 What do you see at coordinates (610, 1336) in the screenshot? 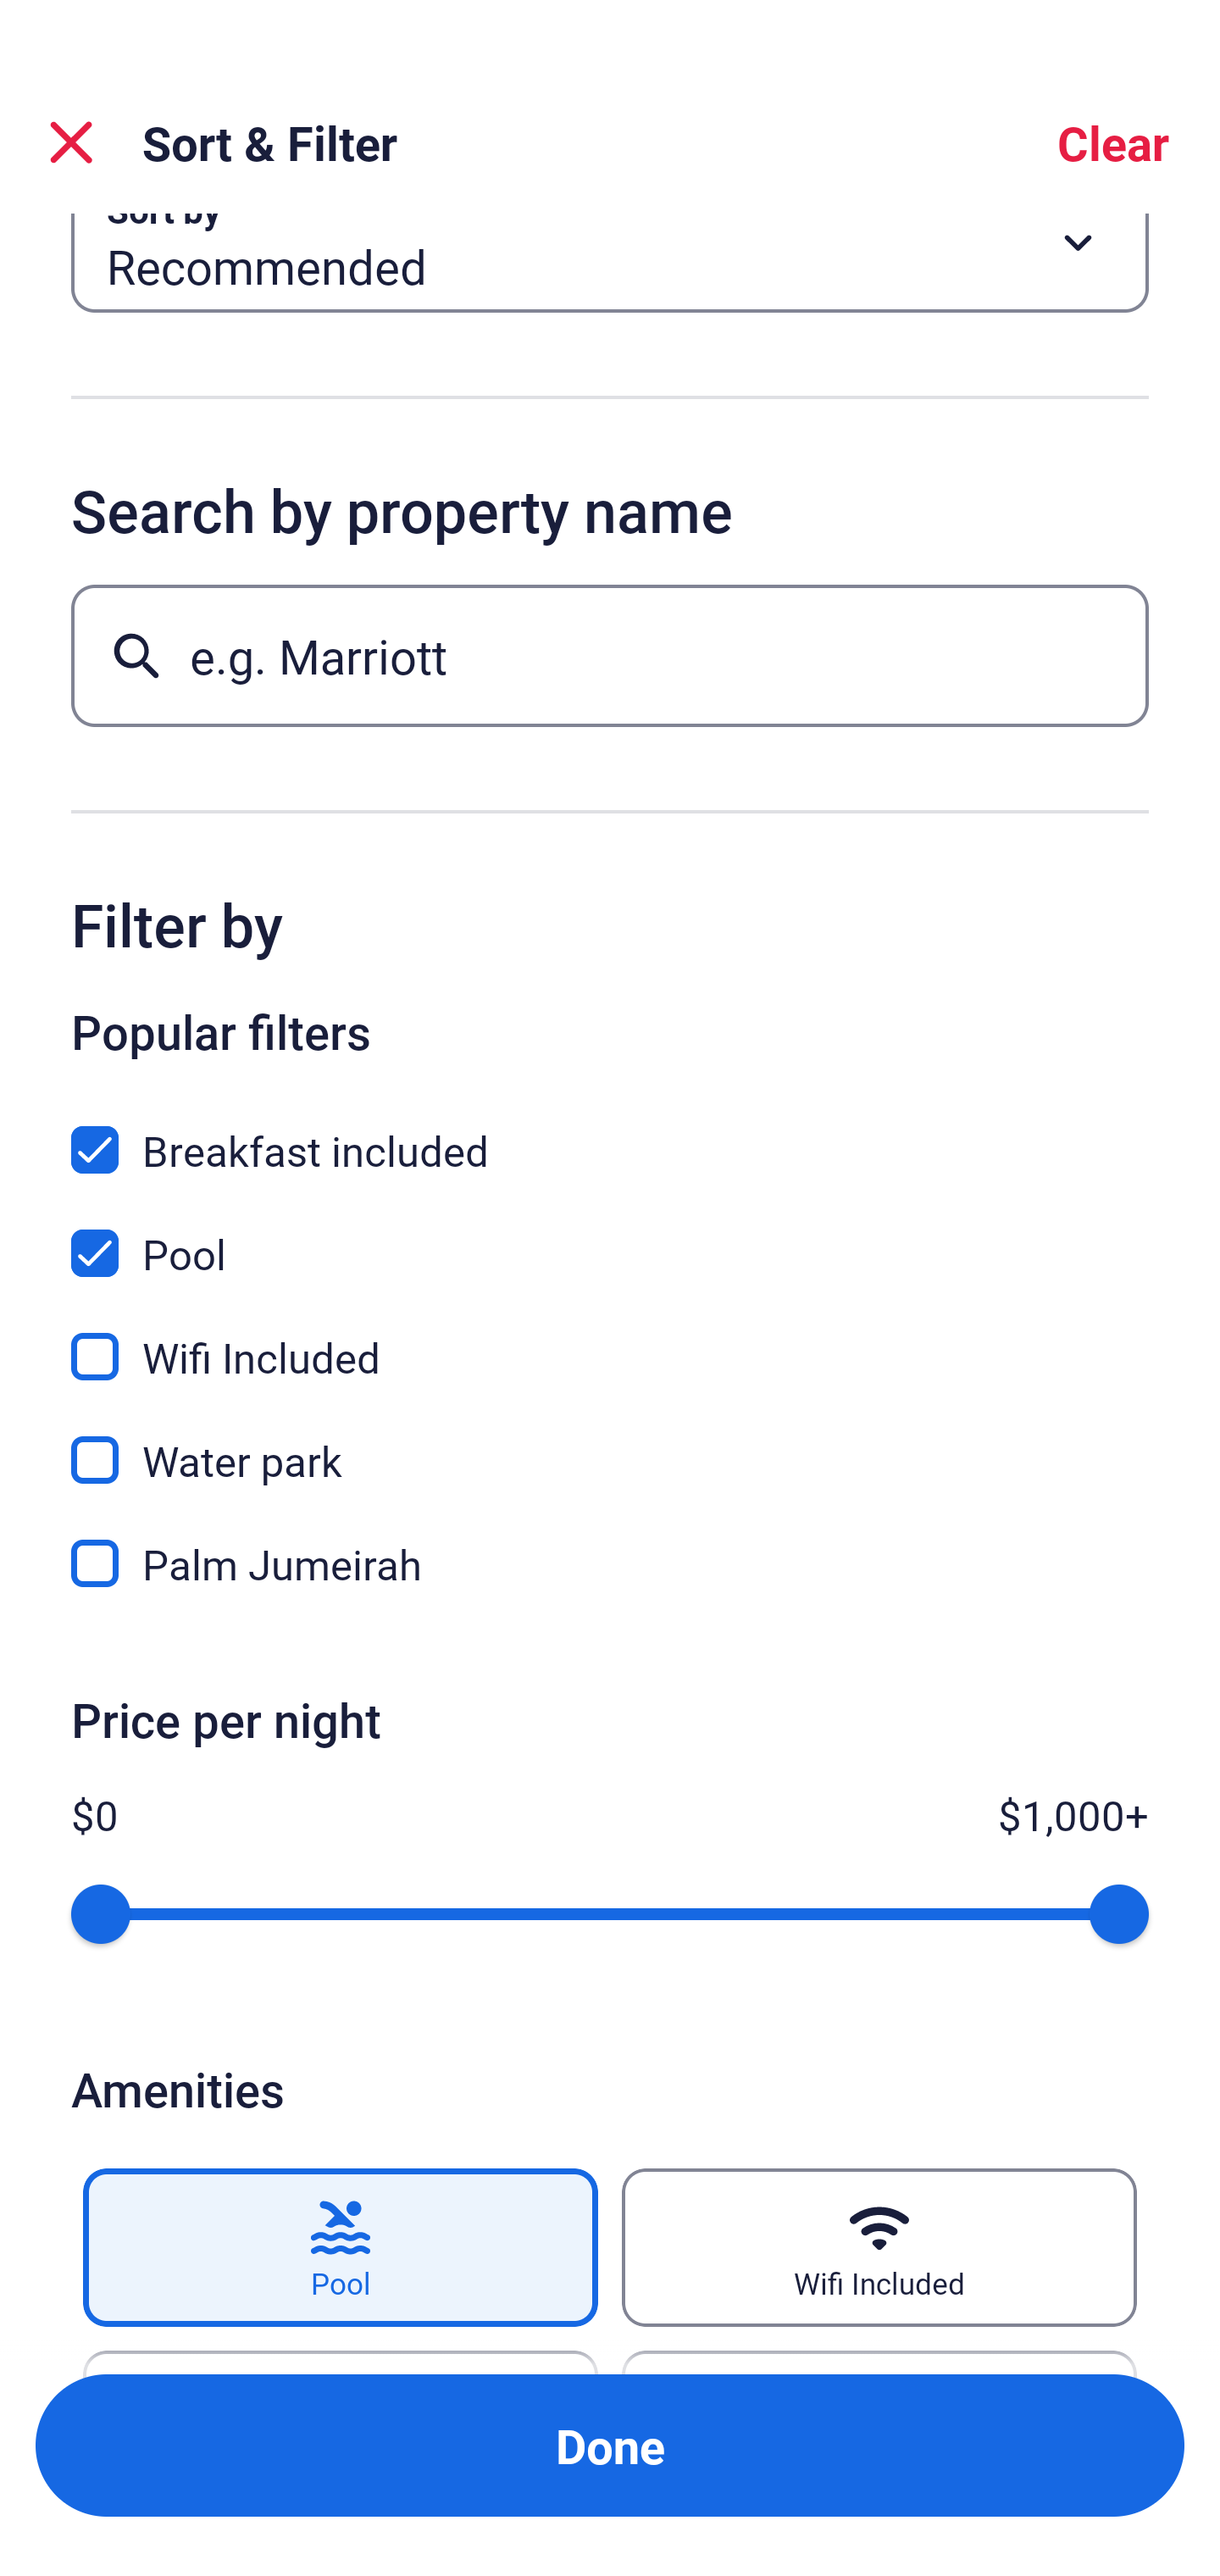
I see `Wifi Included, Wifi Included` at bounding box center [610, 1336].